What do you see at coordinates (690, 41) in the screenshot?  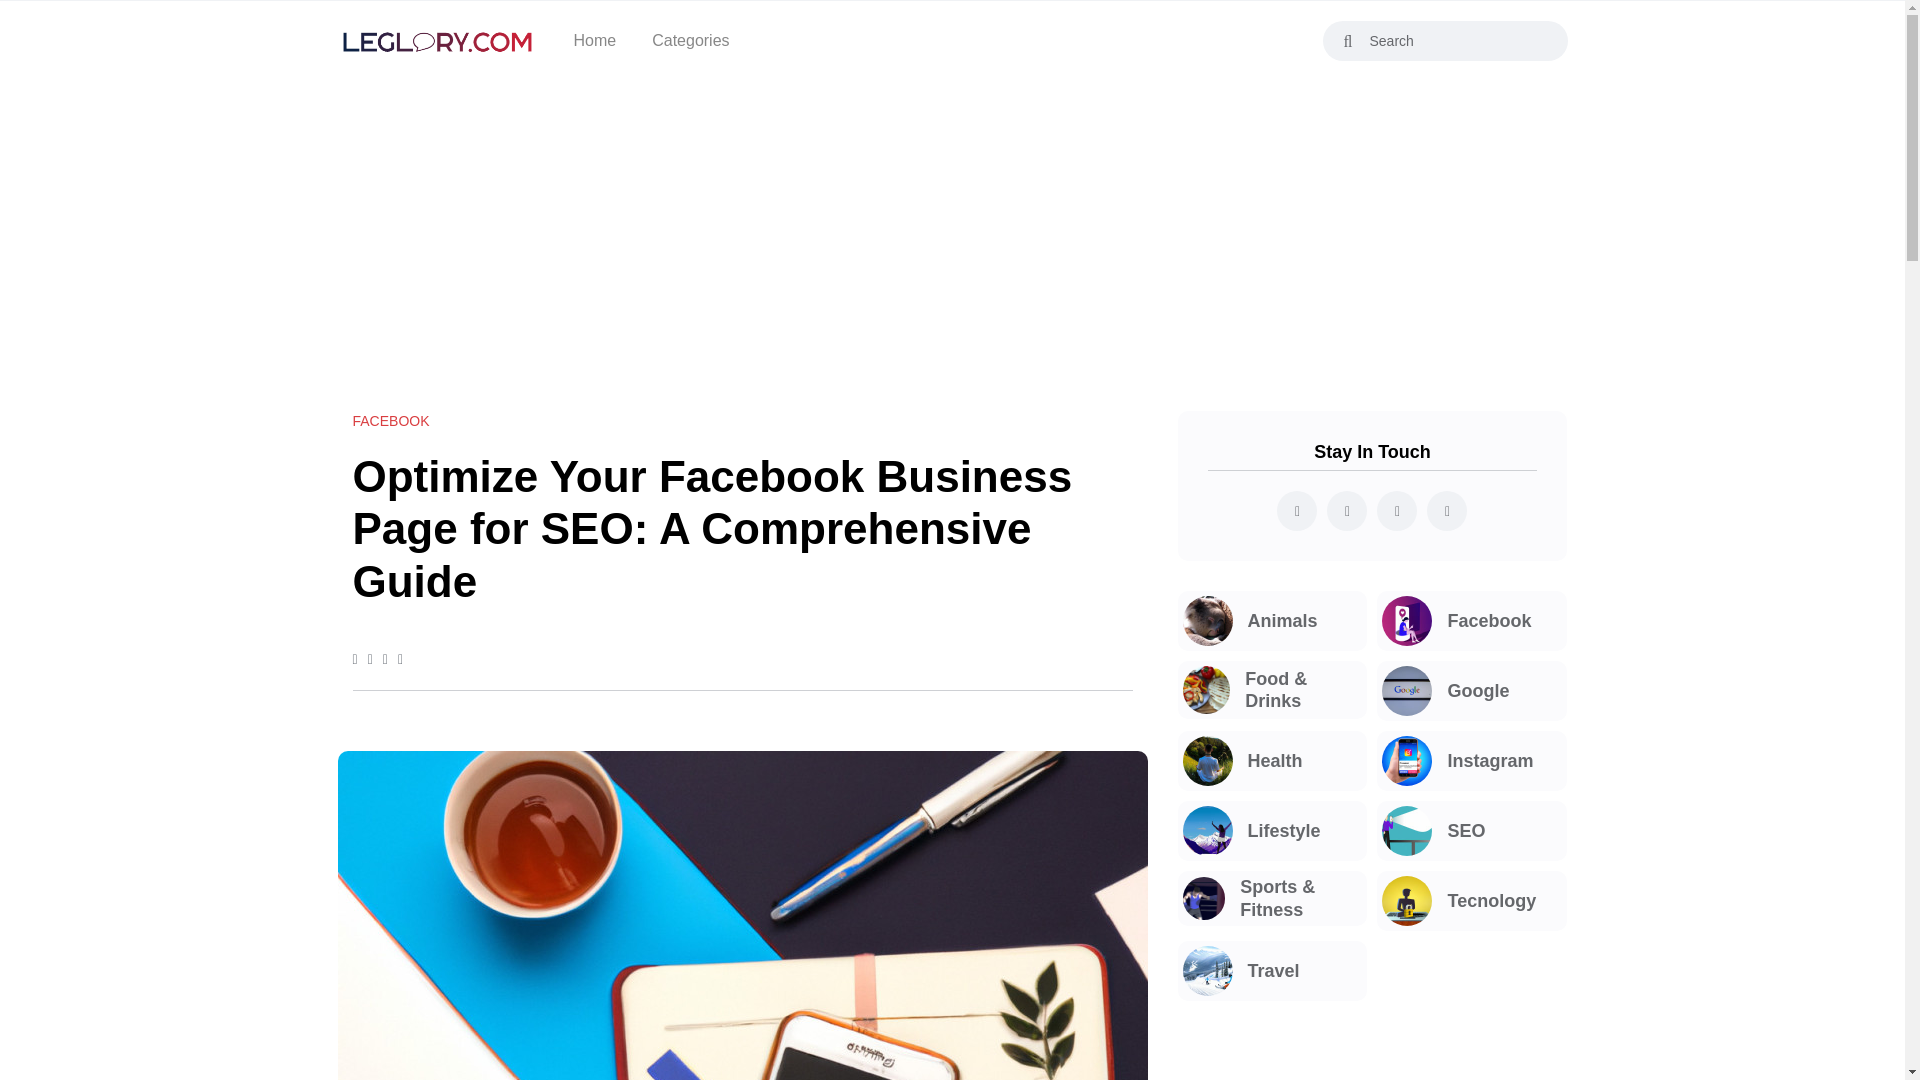 I see `Categories` at bounding box center [690, 41].